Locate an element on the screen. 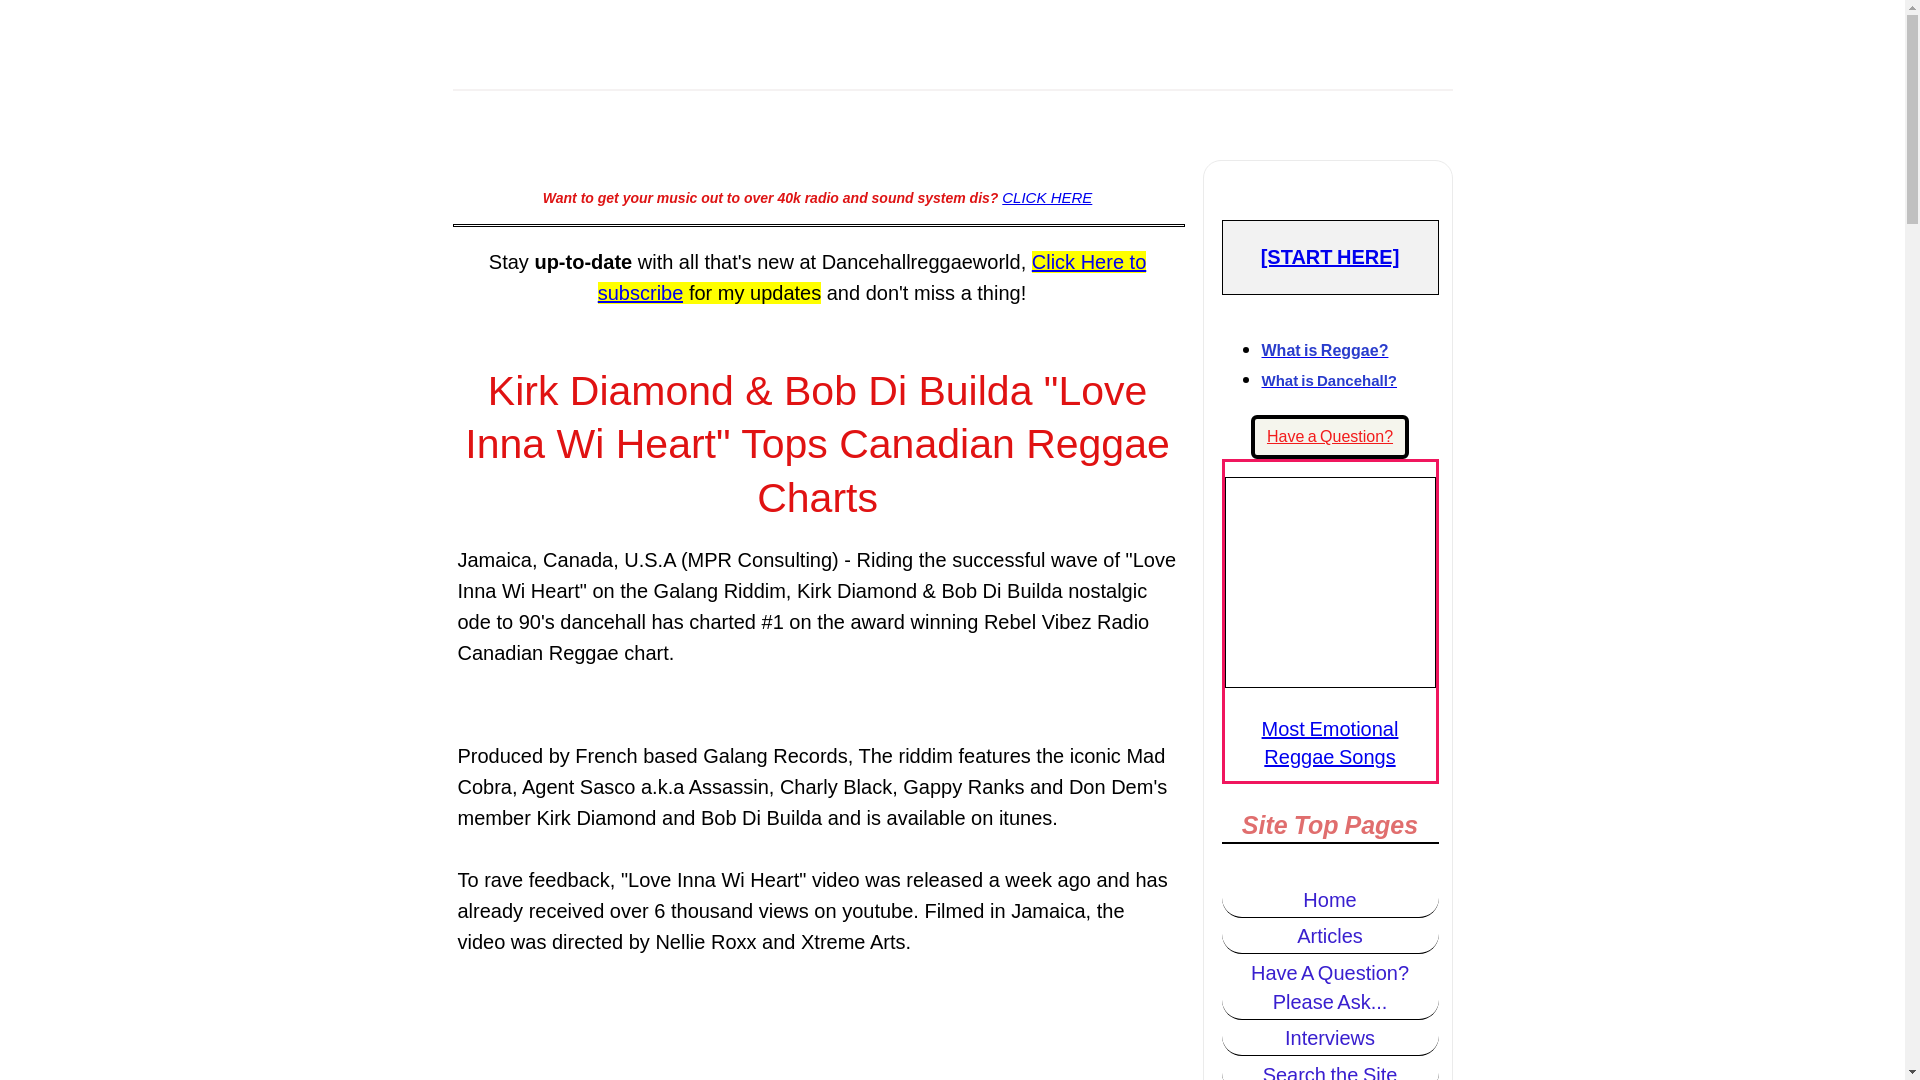 The width and height of the screenshot is (1920, 1080). Home is located at coordinates (1330, 901).